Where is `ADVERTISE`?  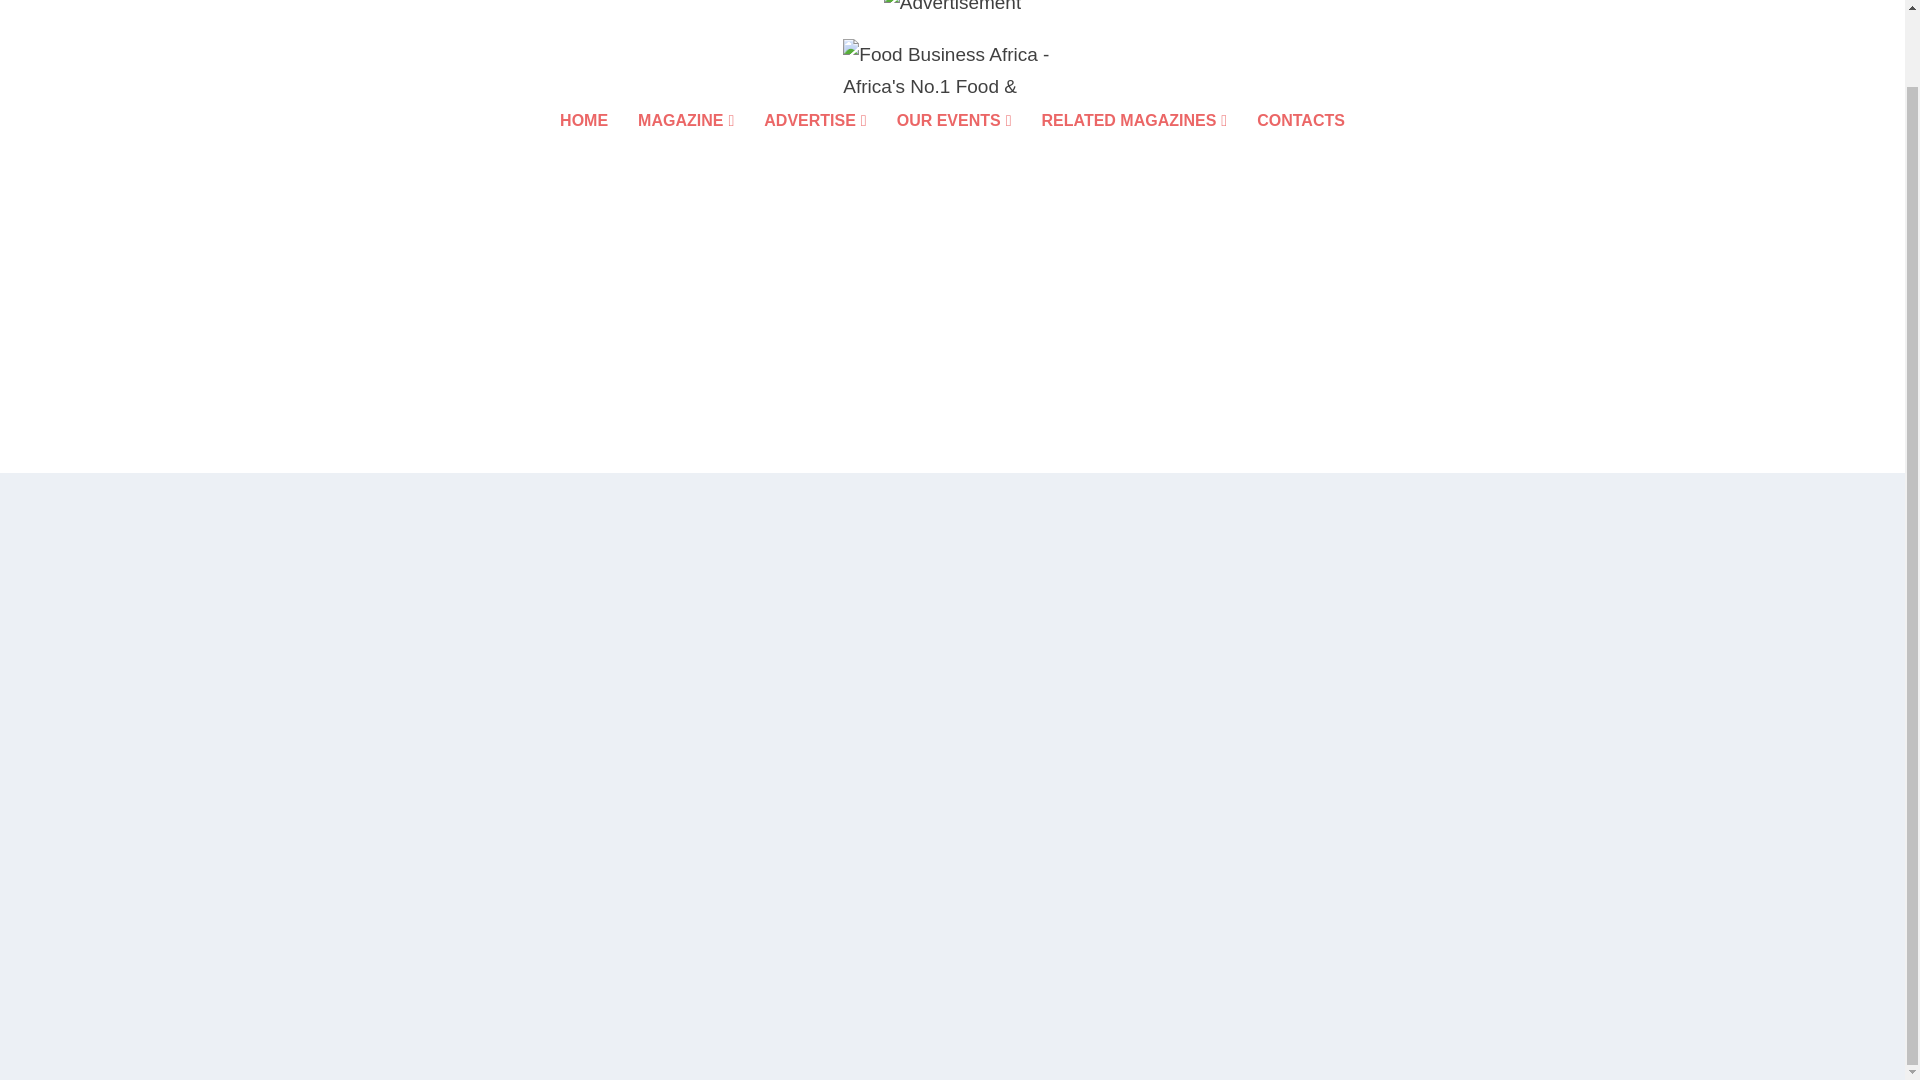 ADVERTISE is located at coordinates (814, 148).